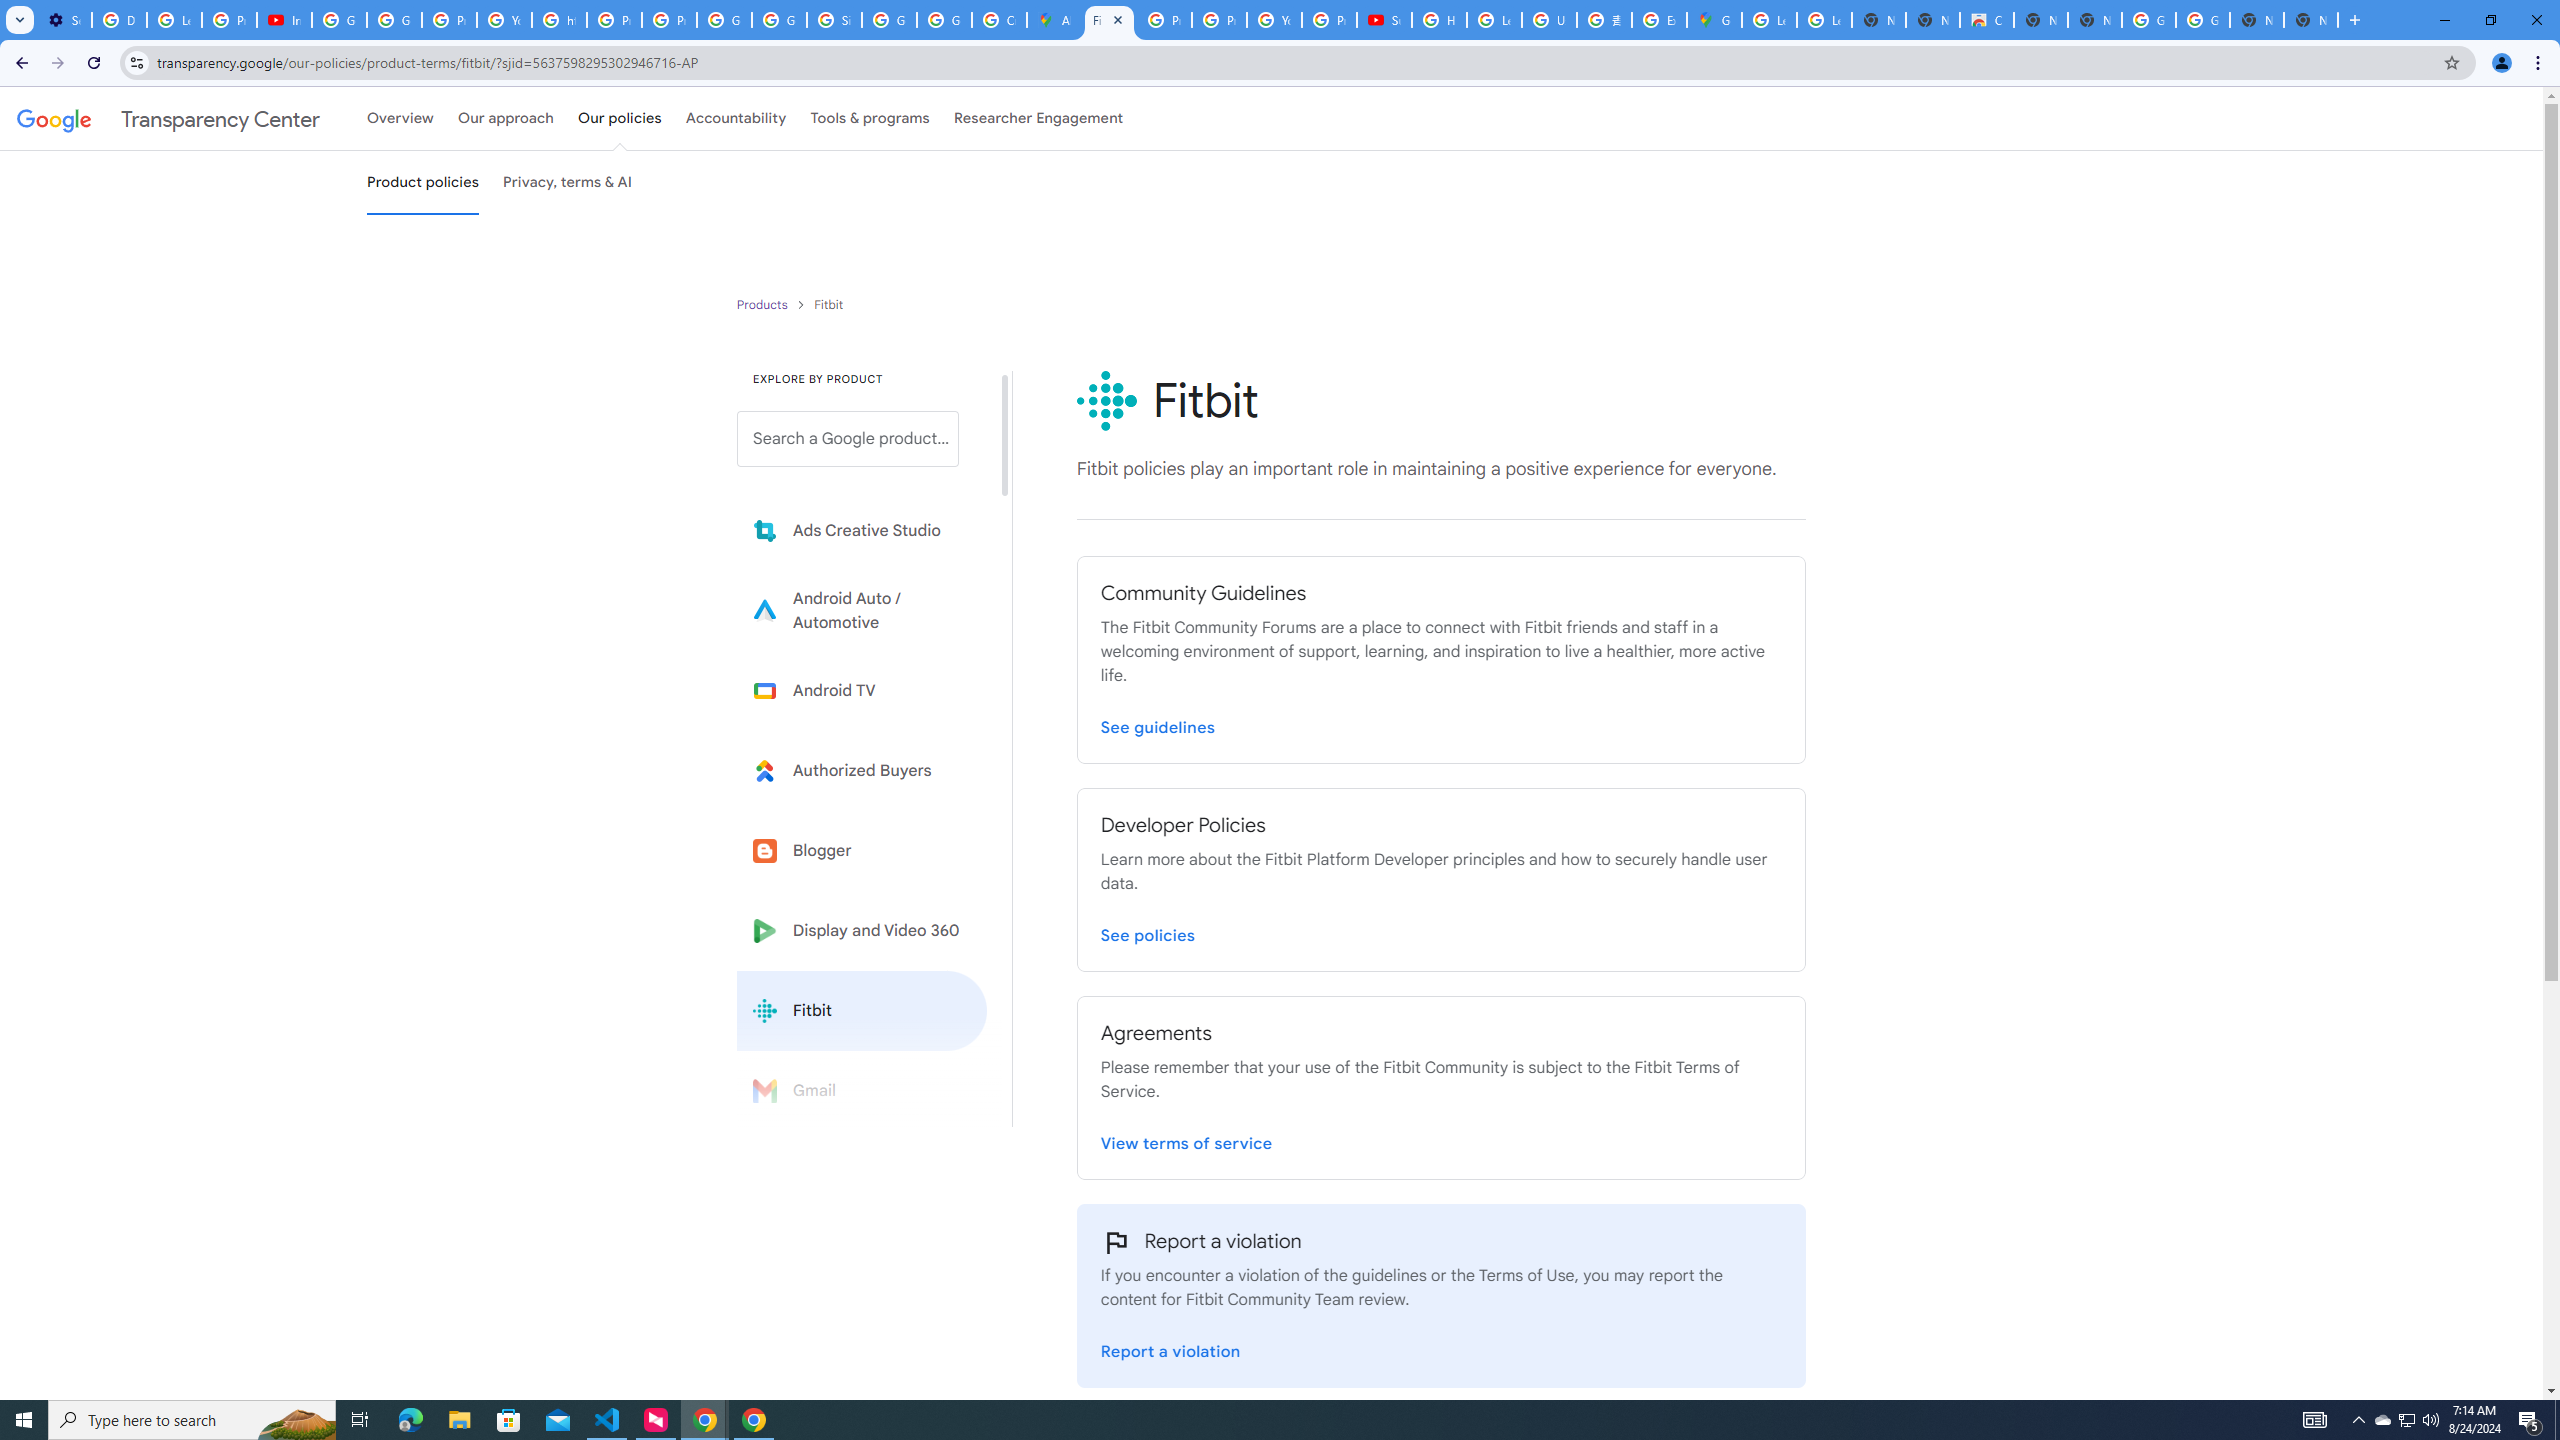 This screenshot has width=2560, height=1440. What do you see at coordinates (862, 531) in the screenshot?
I see `Learn more about Ads Creative Studio` at bounding box center [862, 531].